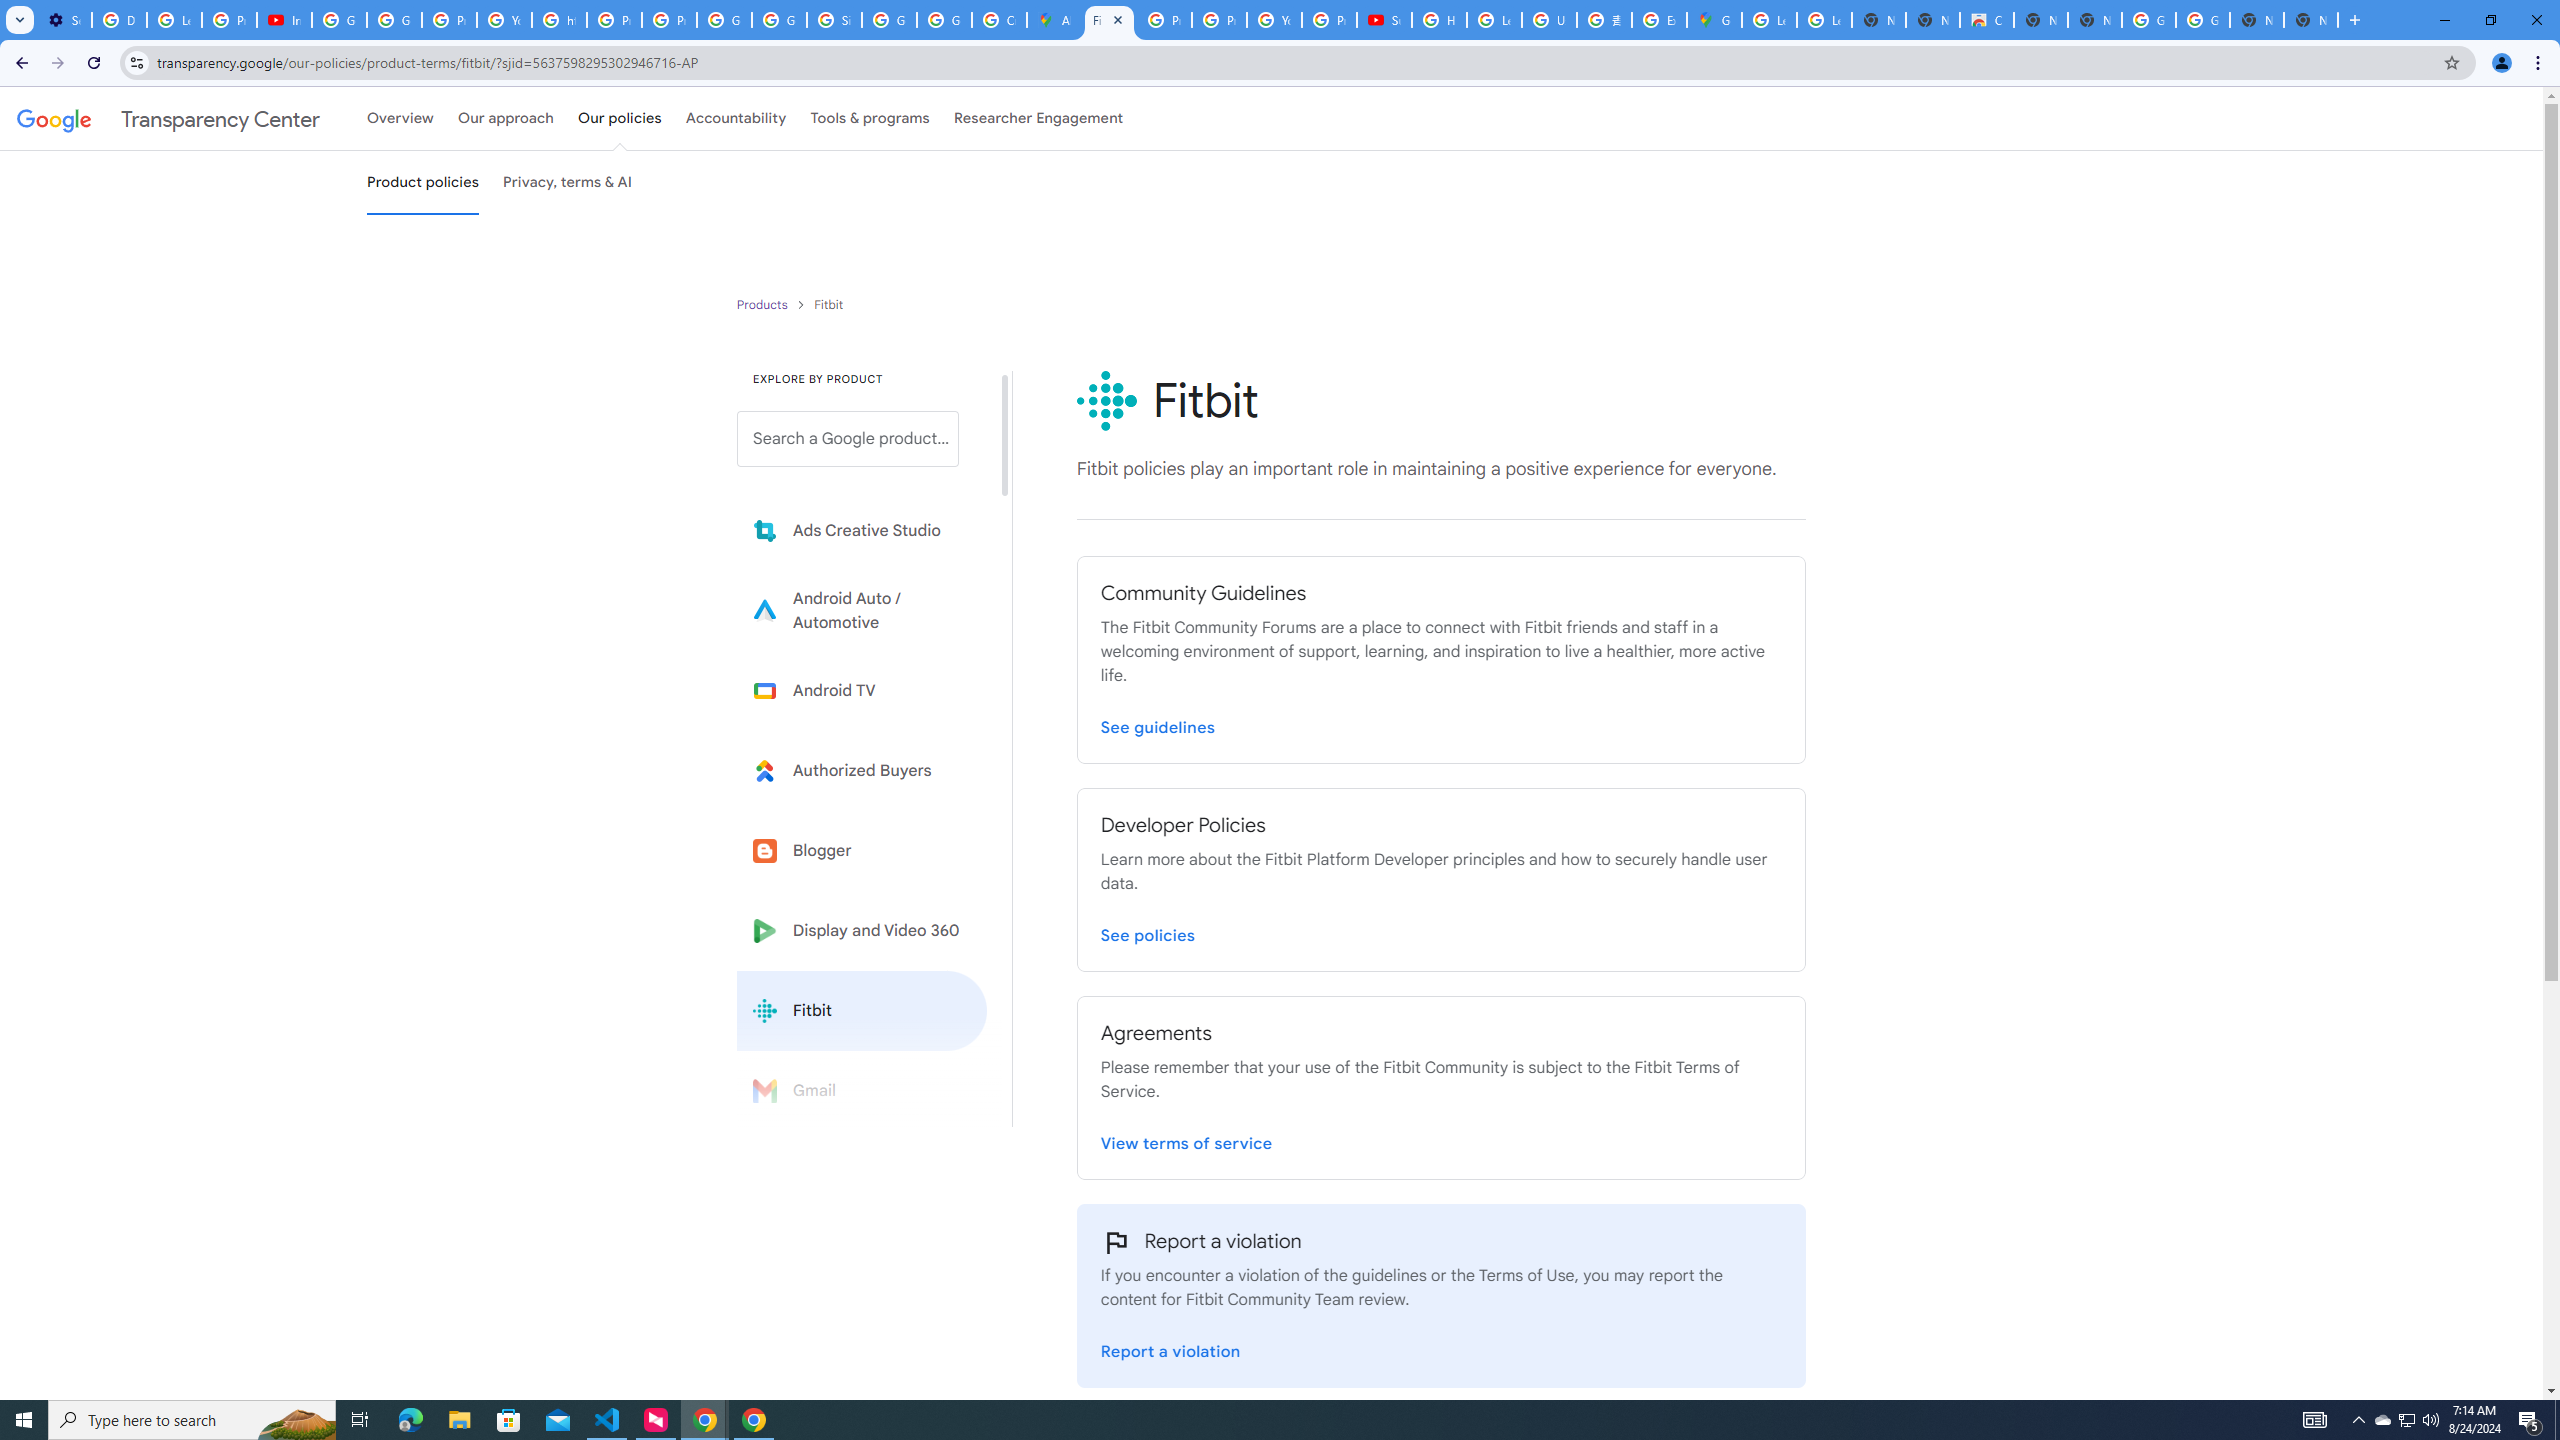 This screenshot has width=2560, height=1440. What do you see at coordinates (862, 531) in the screenshot?
I see `Learn more about Ads Creative Studio` at bounding box center [862, 531].